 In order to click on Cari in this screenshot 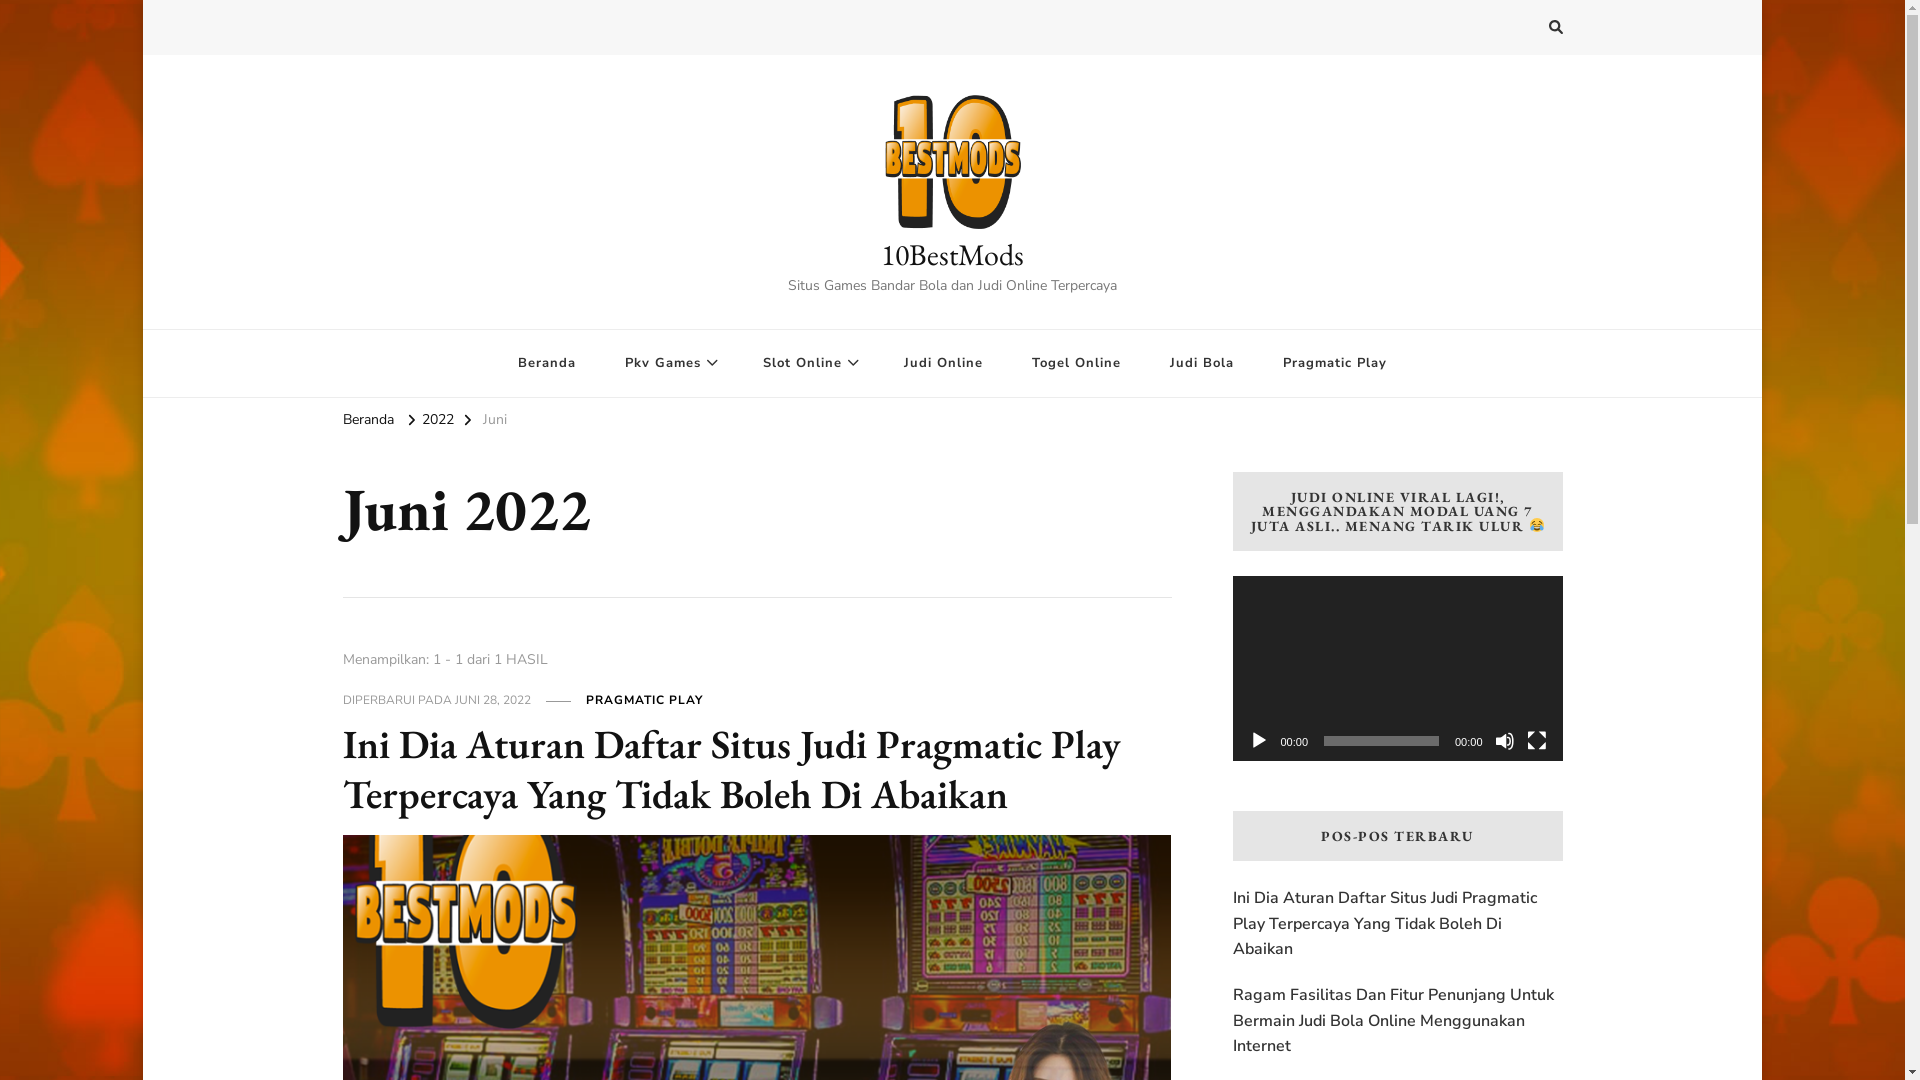, I will do `click(1520, 30)`.